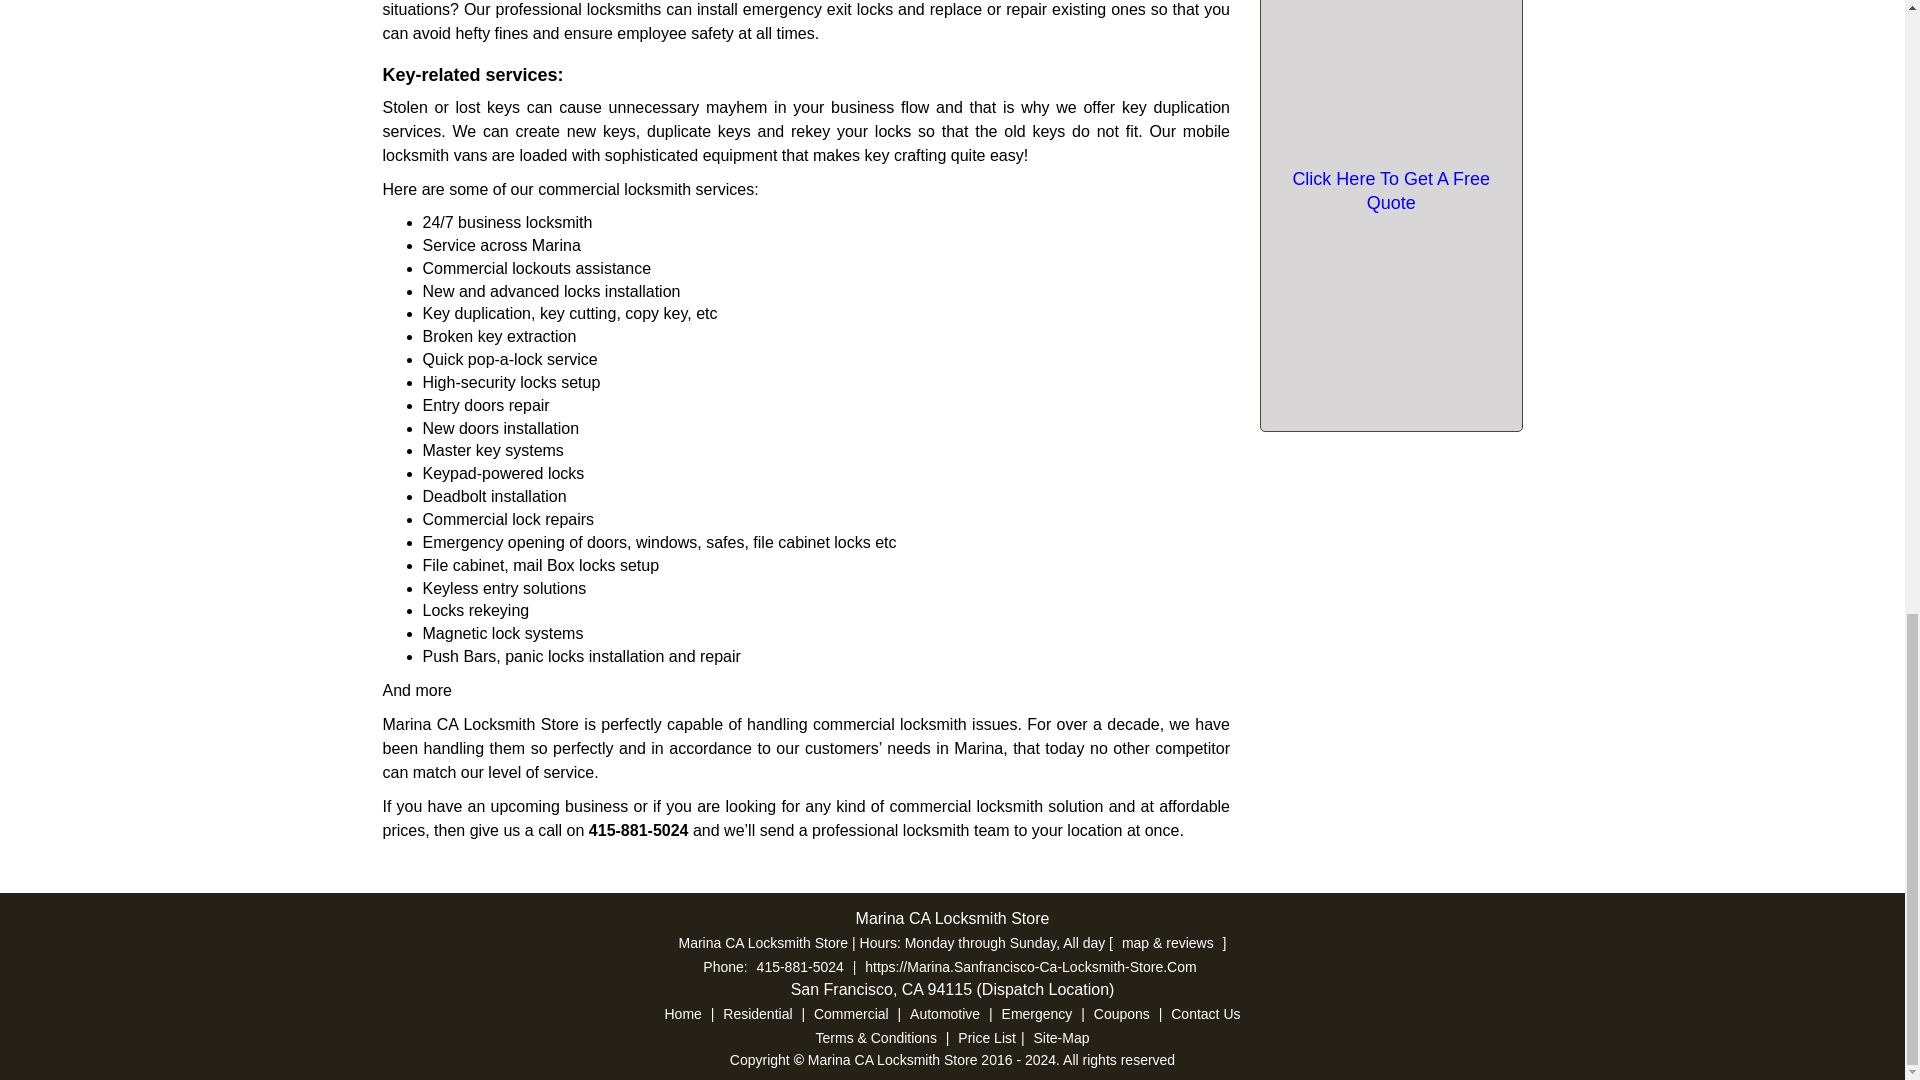 This screenshot has height=1080, width=1920. What do you see at coordinates (639, 830) in the screenshot?
I see `415-881-5024` at bounding box center [639, 830].